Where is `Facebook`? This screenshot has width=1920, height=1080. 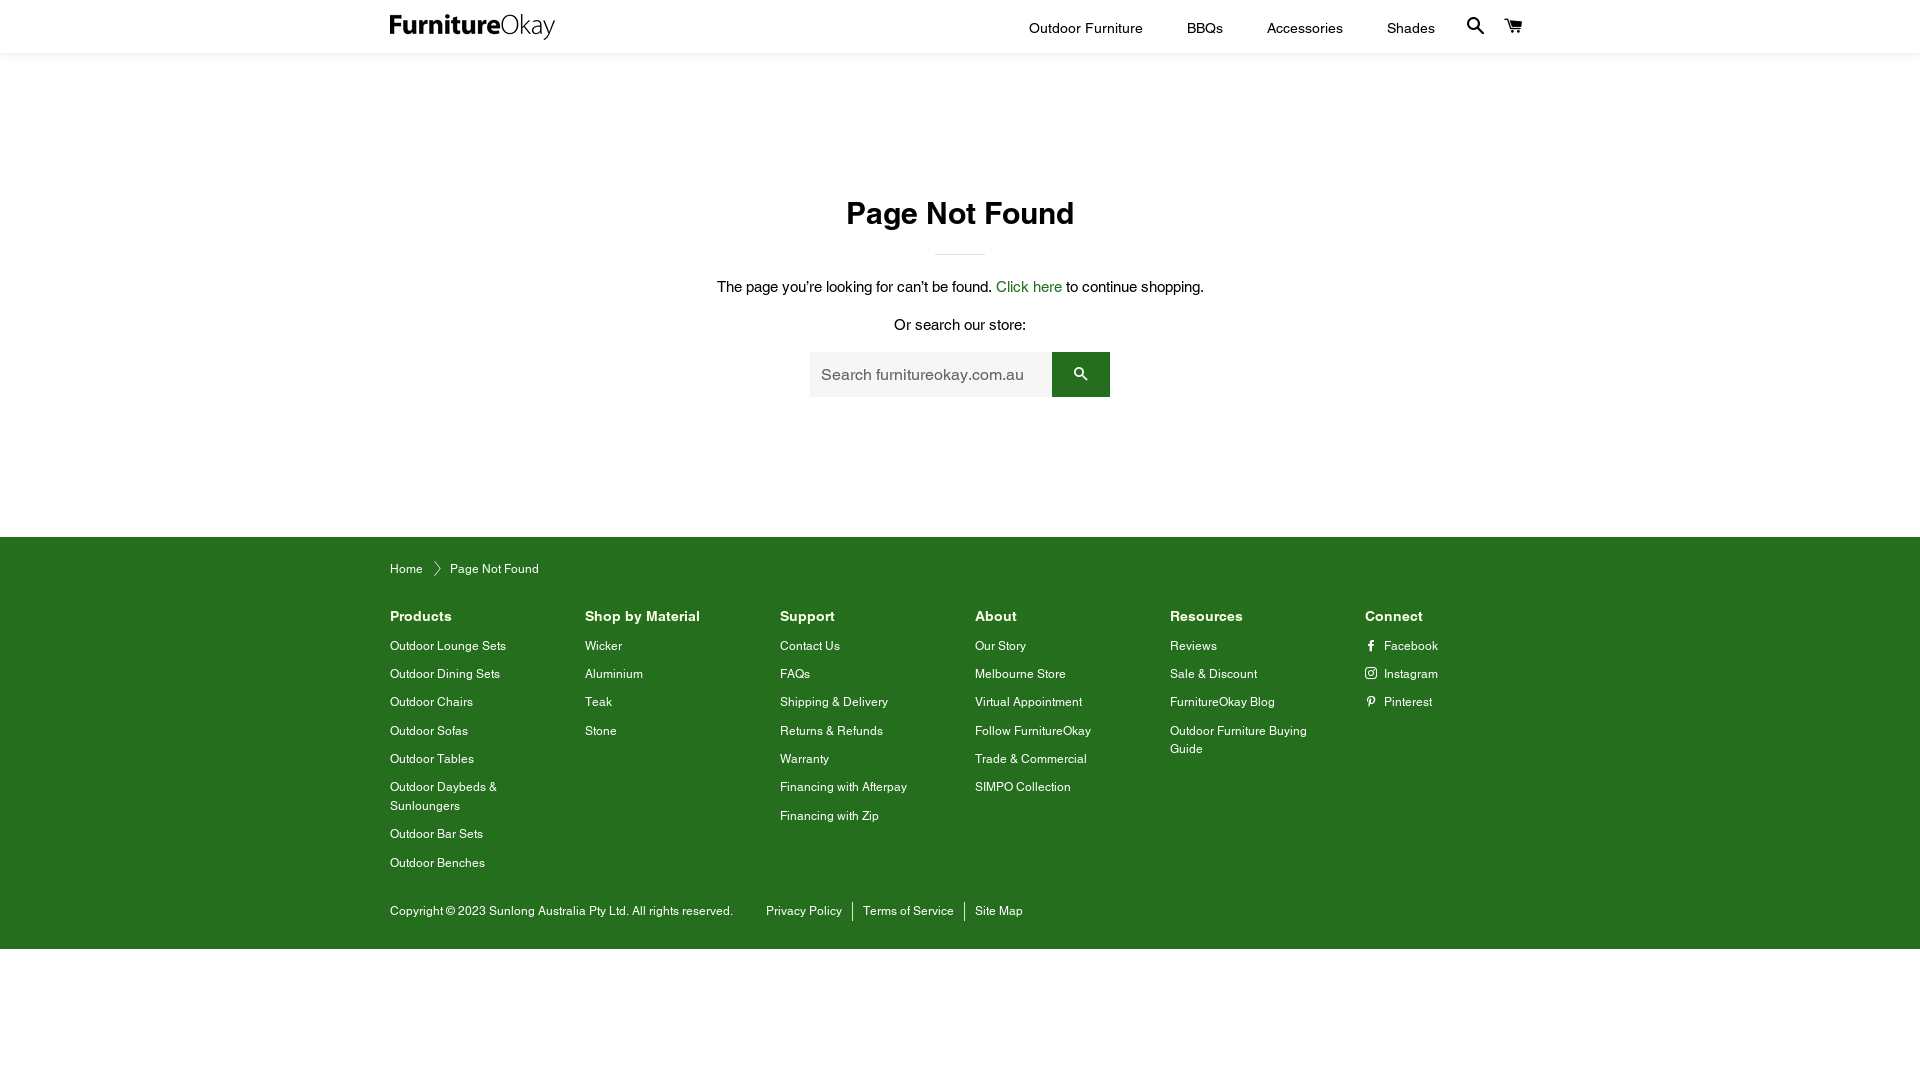 Facebook is located at coordinates (1402, 646).